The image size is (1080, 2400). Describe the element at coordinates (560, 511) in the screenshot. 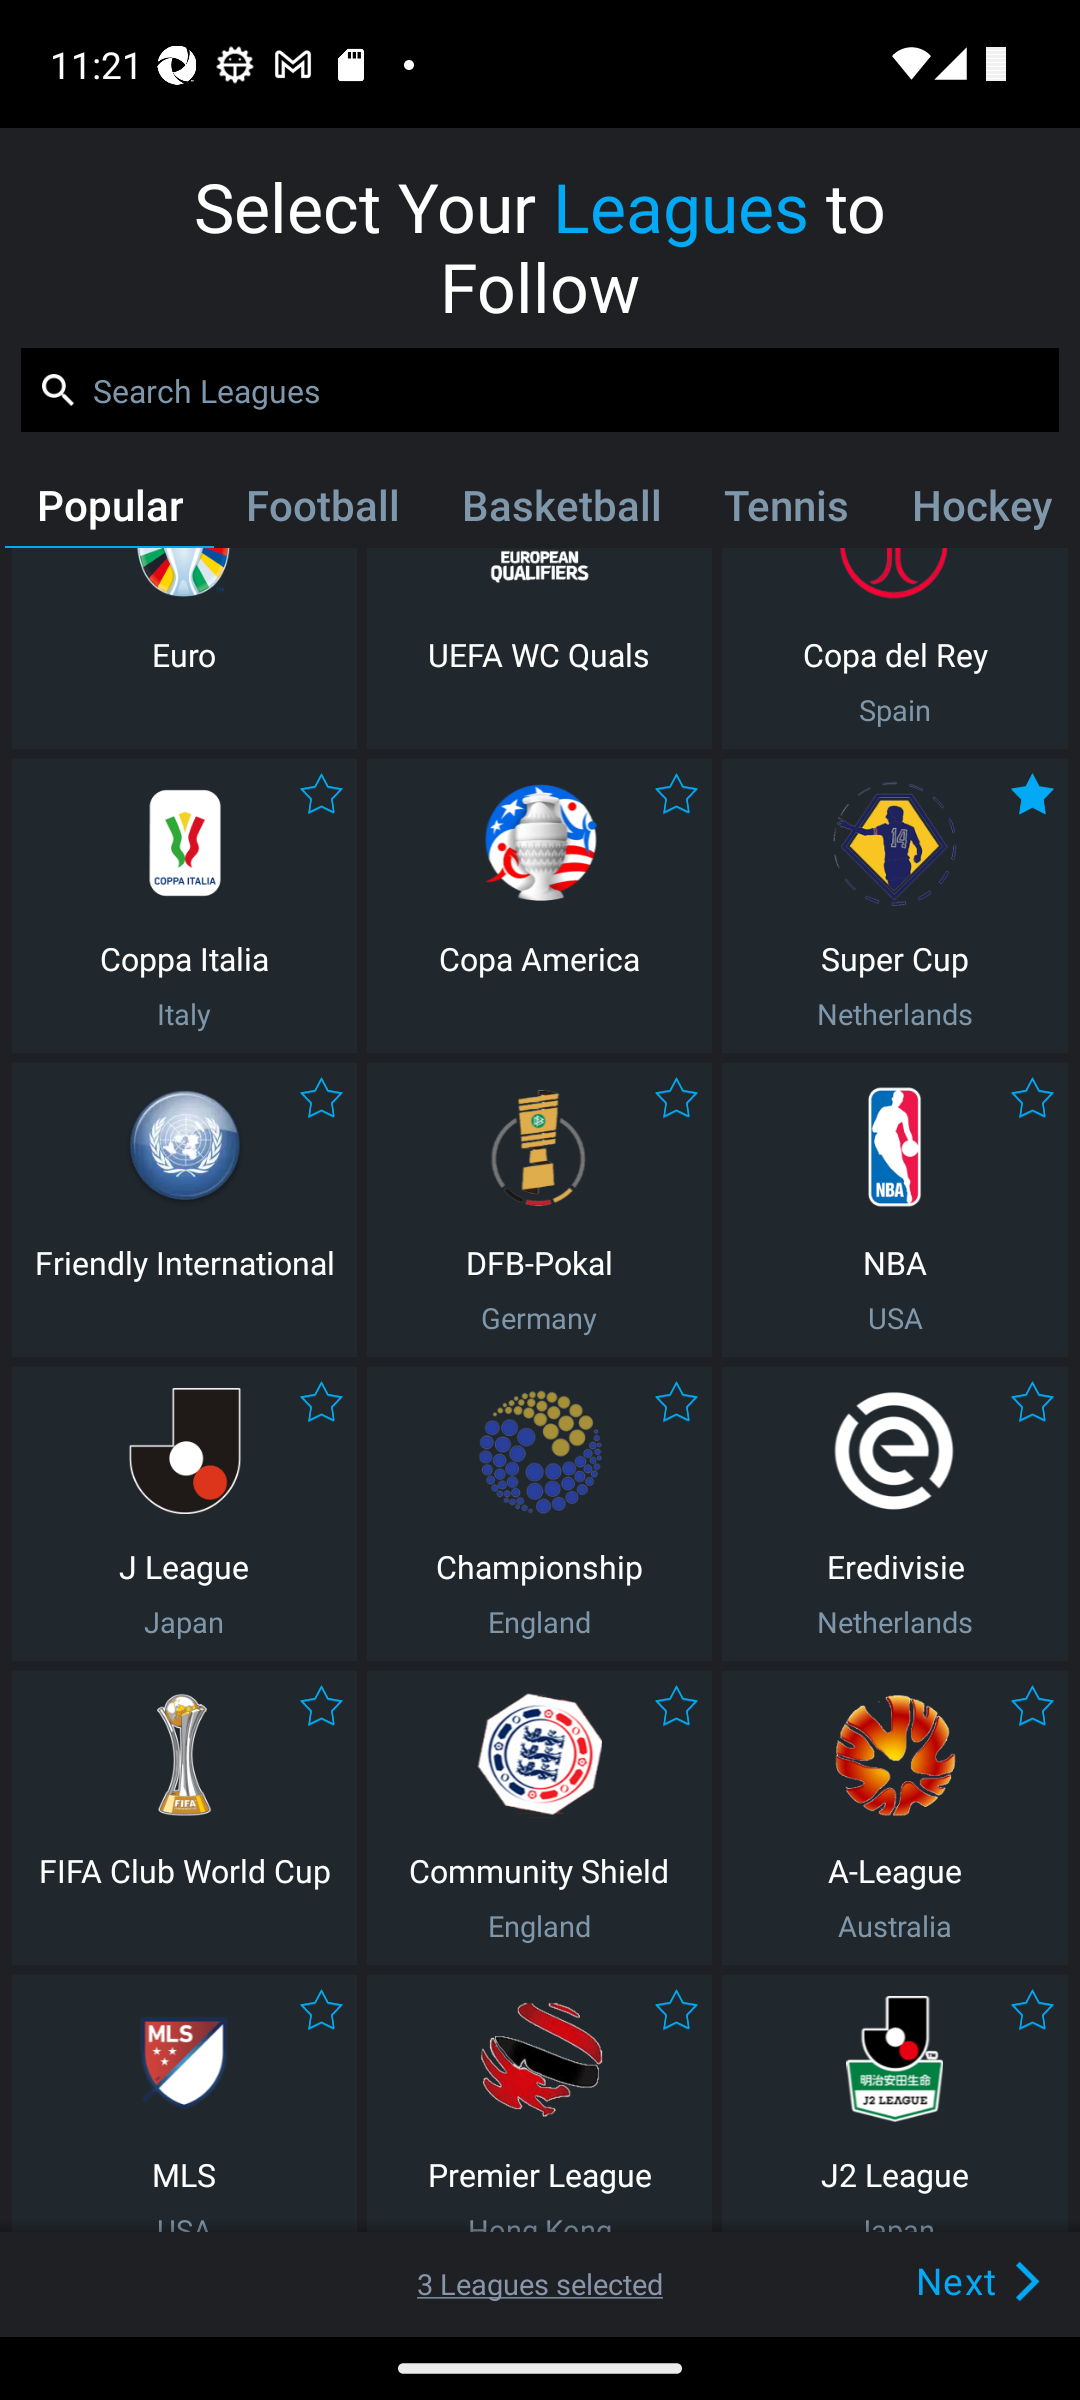

I see `Basketball` at that location.